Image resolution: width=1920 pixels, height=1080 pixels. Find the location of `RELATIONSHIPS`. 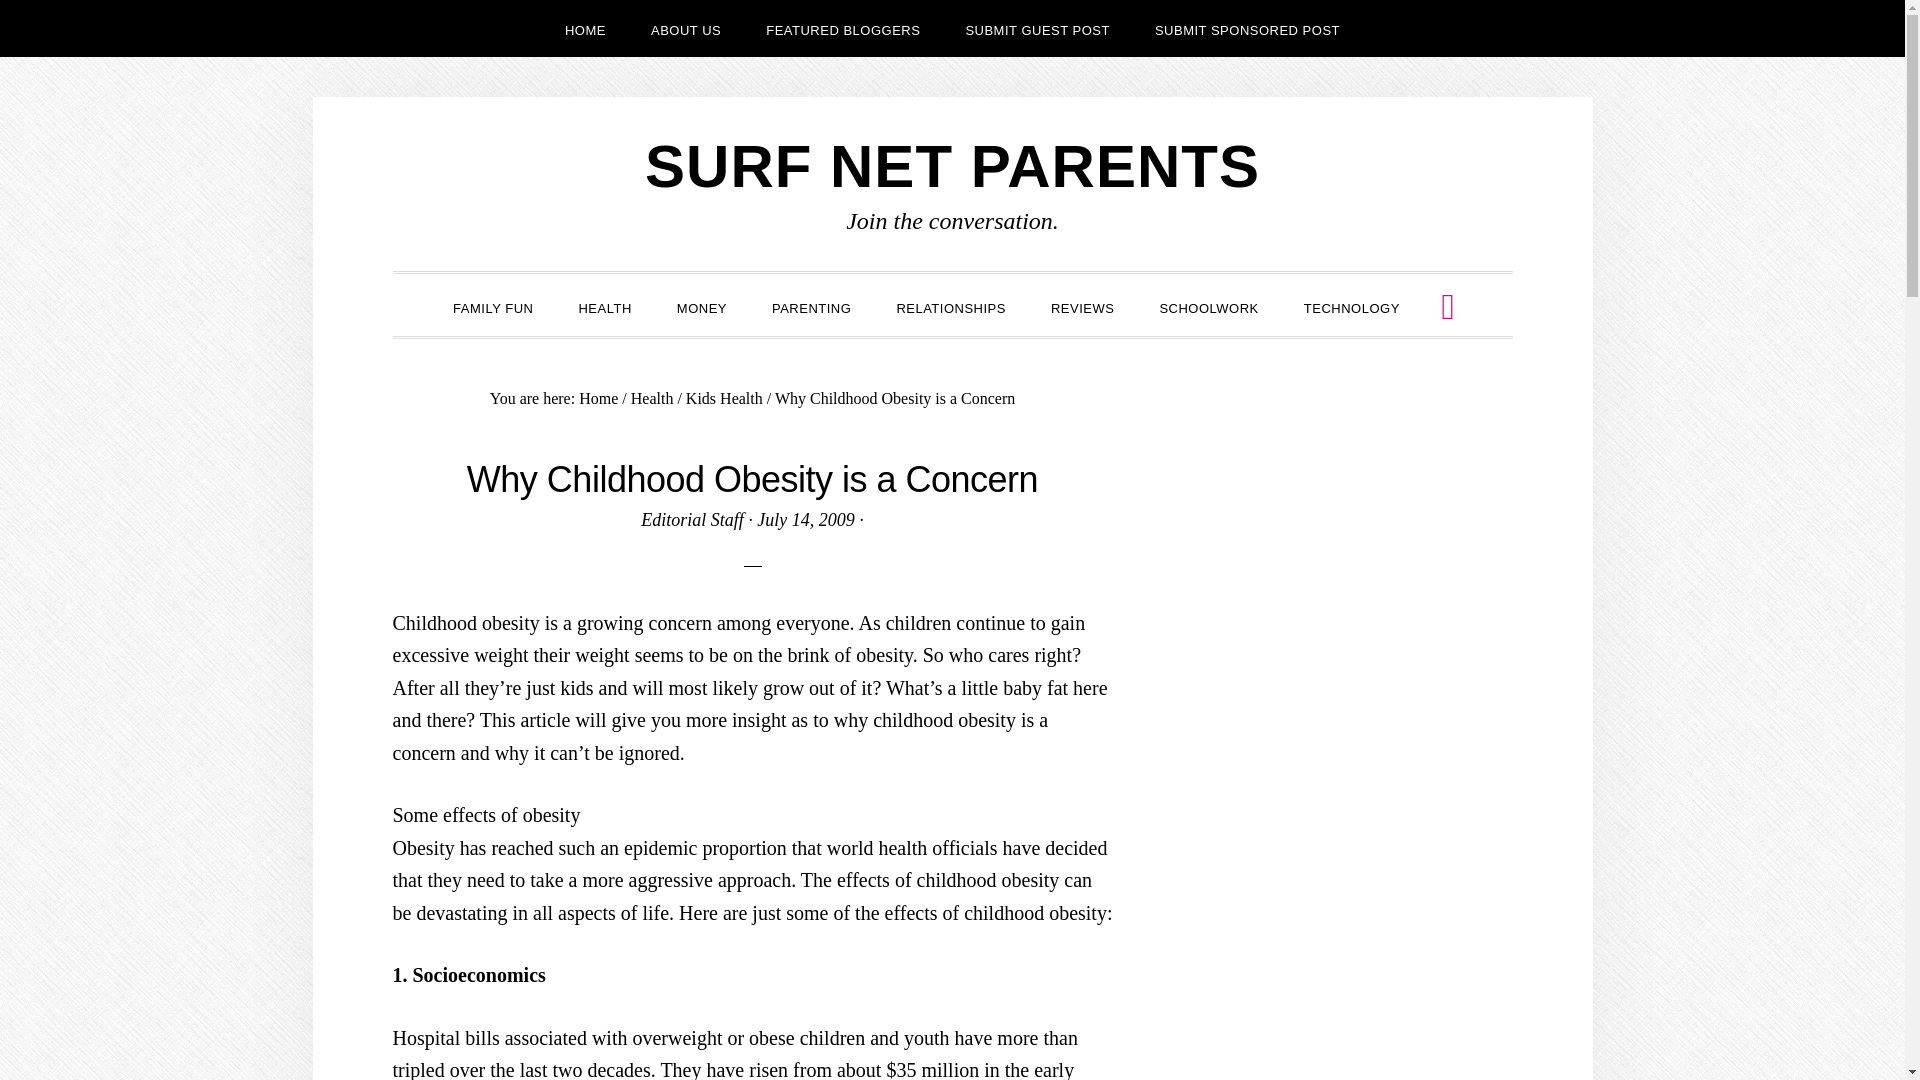

RELATIONSHIPS is located at coordinates (950, 306).